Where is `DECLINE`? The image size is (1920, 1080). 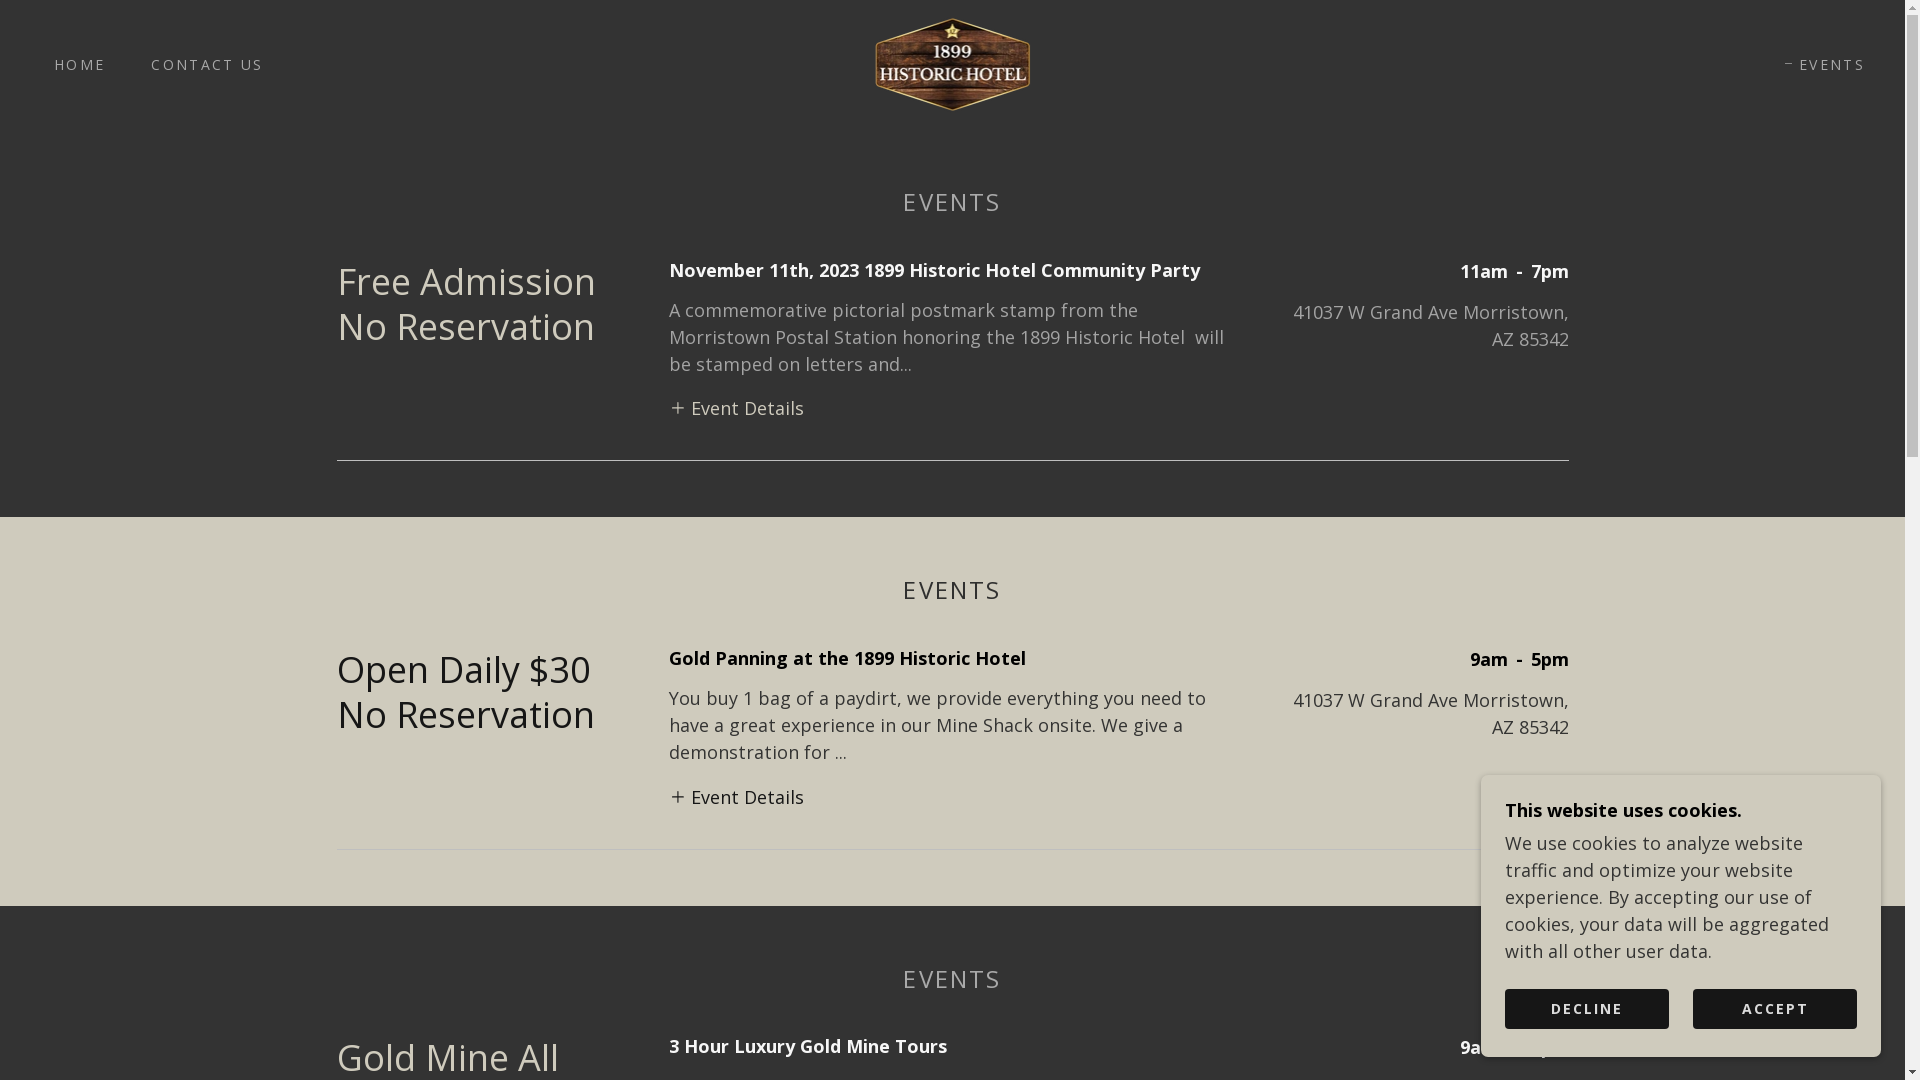 DECLINE is located at coordinates (1587, 1008).